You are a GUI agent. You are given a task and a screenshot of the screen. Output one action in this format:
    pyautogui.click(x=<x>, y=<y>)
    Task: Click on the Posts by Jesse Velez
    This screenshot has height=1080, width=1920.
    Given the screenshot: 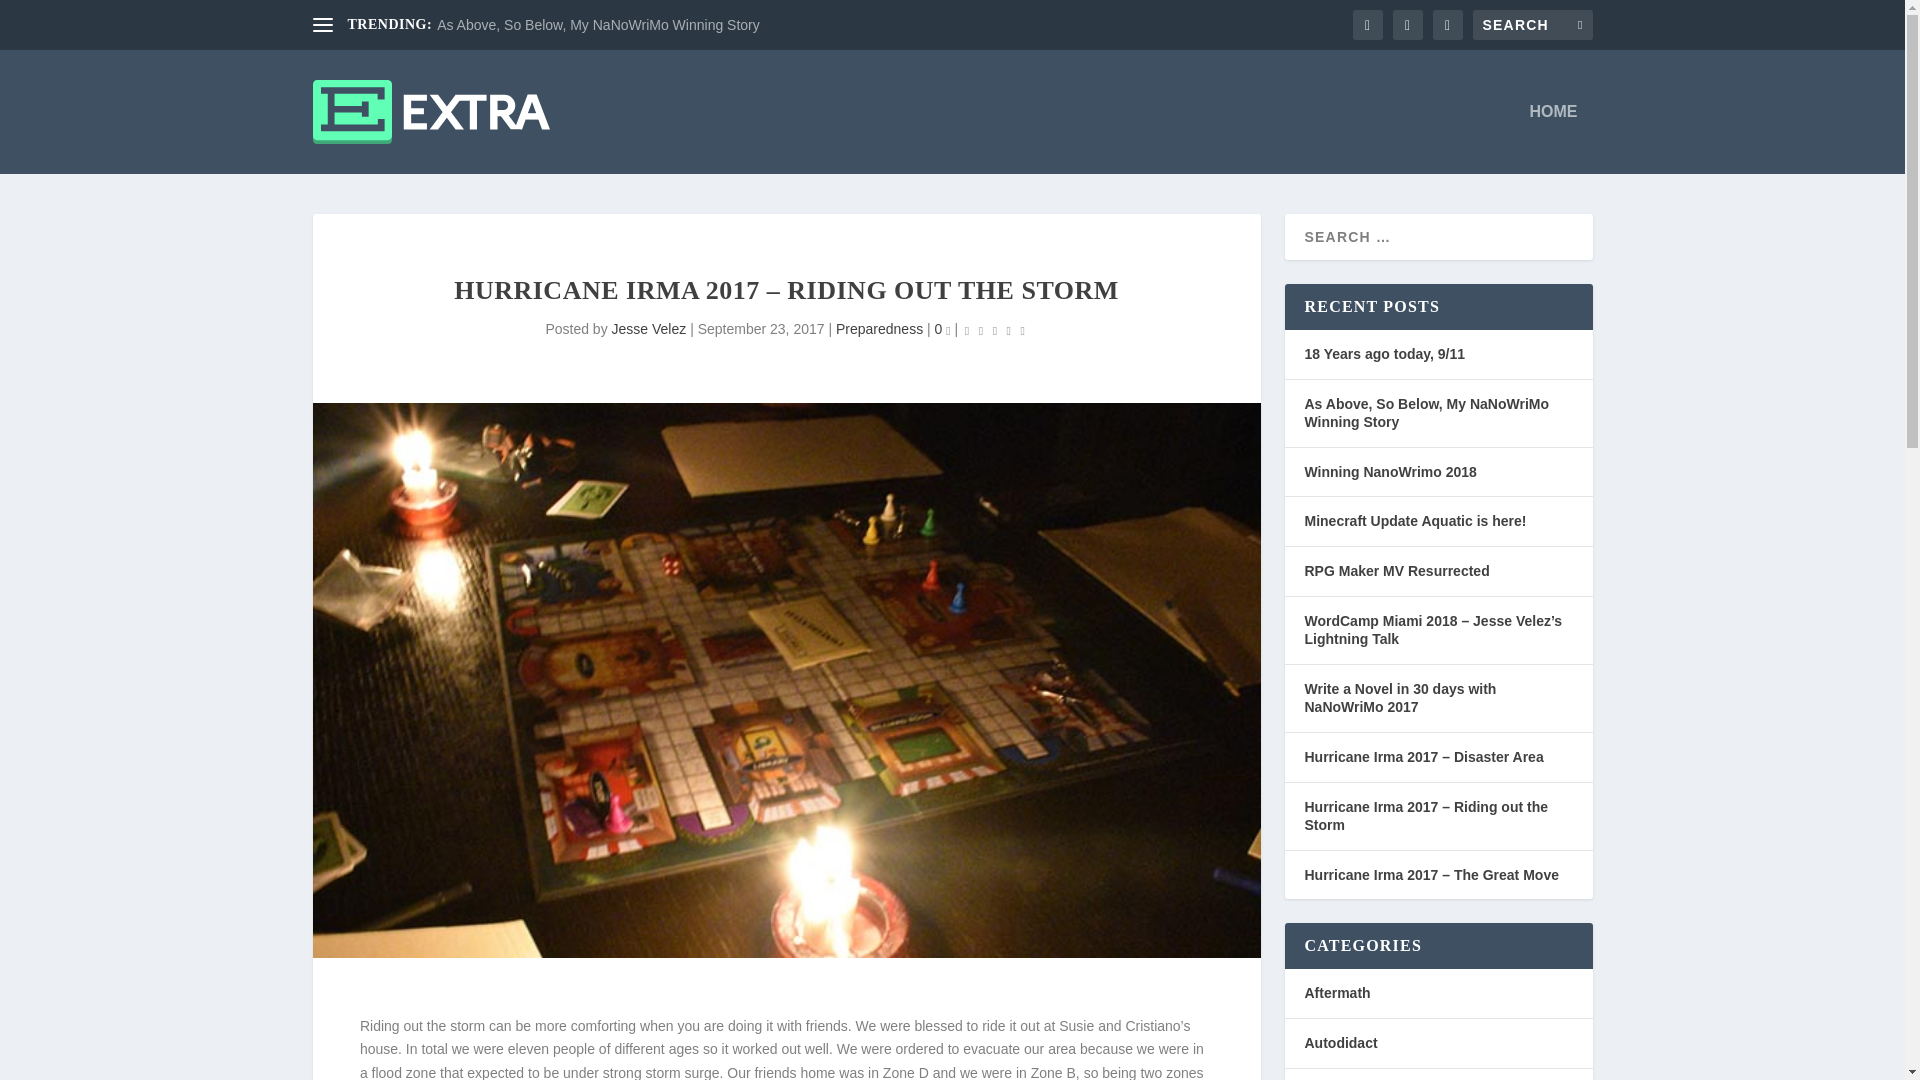 What is the action you would take?
    pyautogui.click(x=650, y=328)
    